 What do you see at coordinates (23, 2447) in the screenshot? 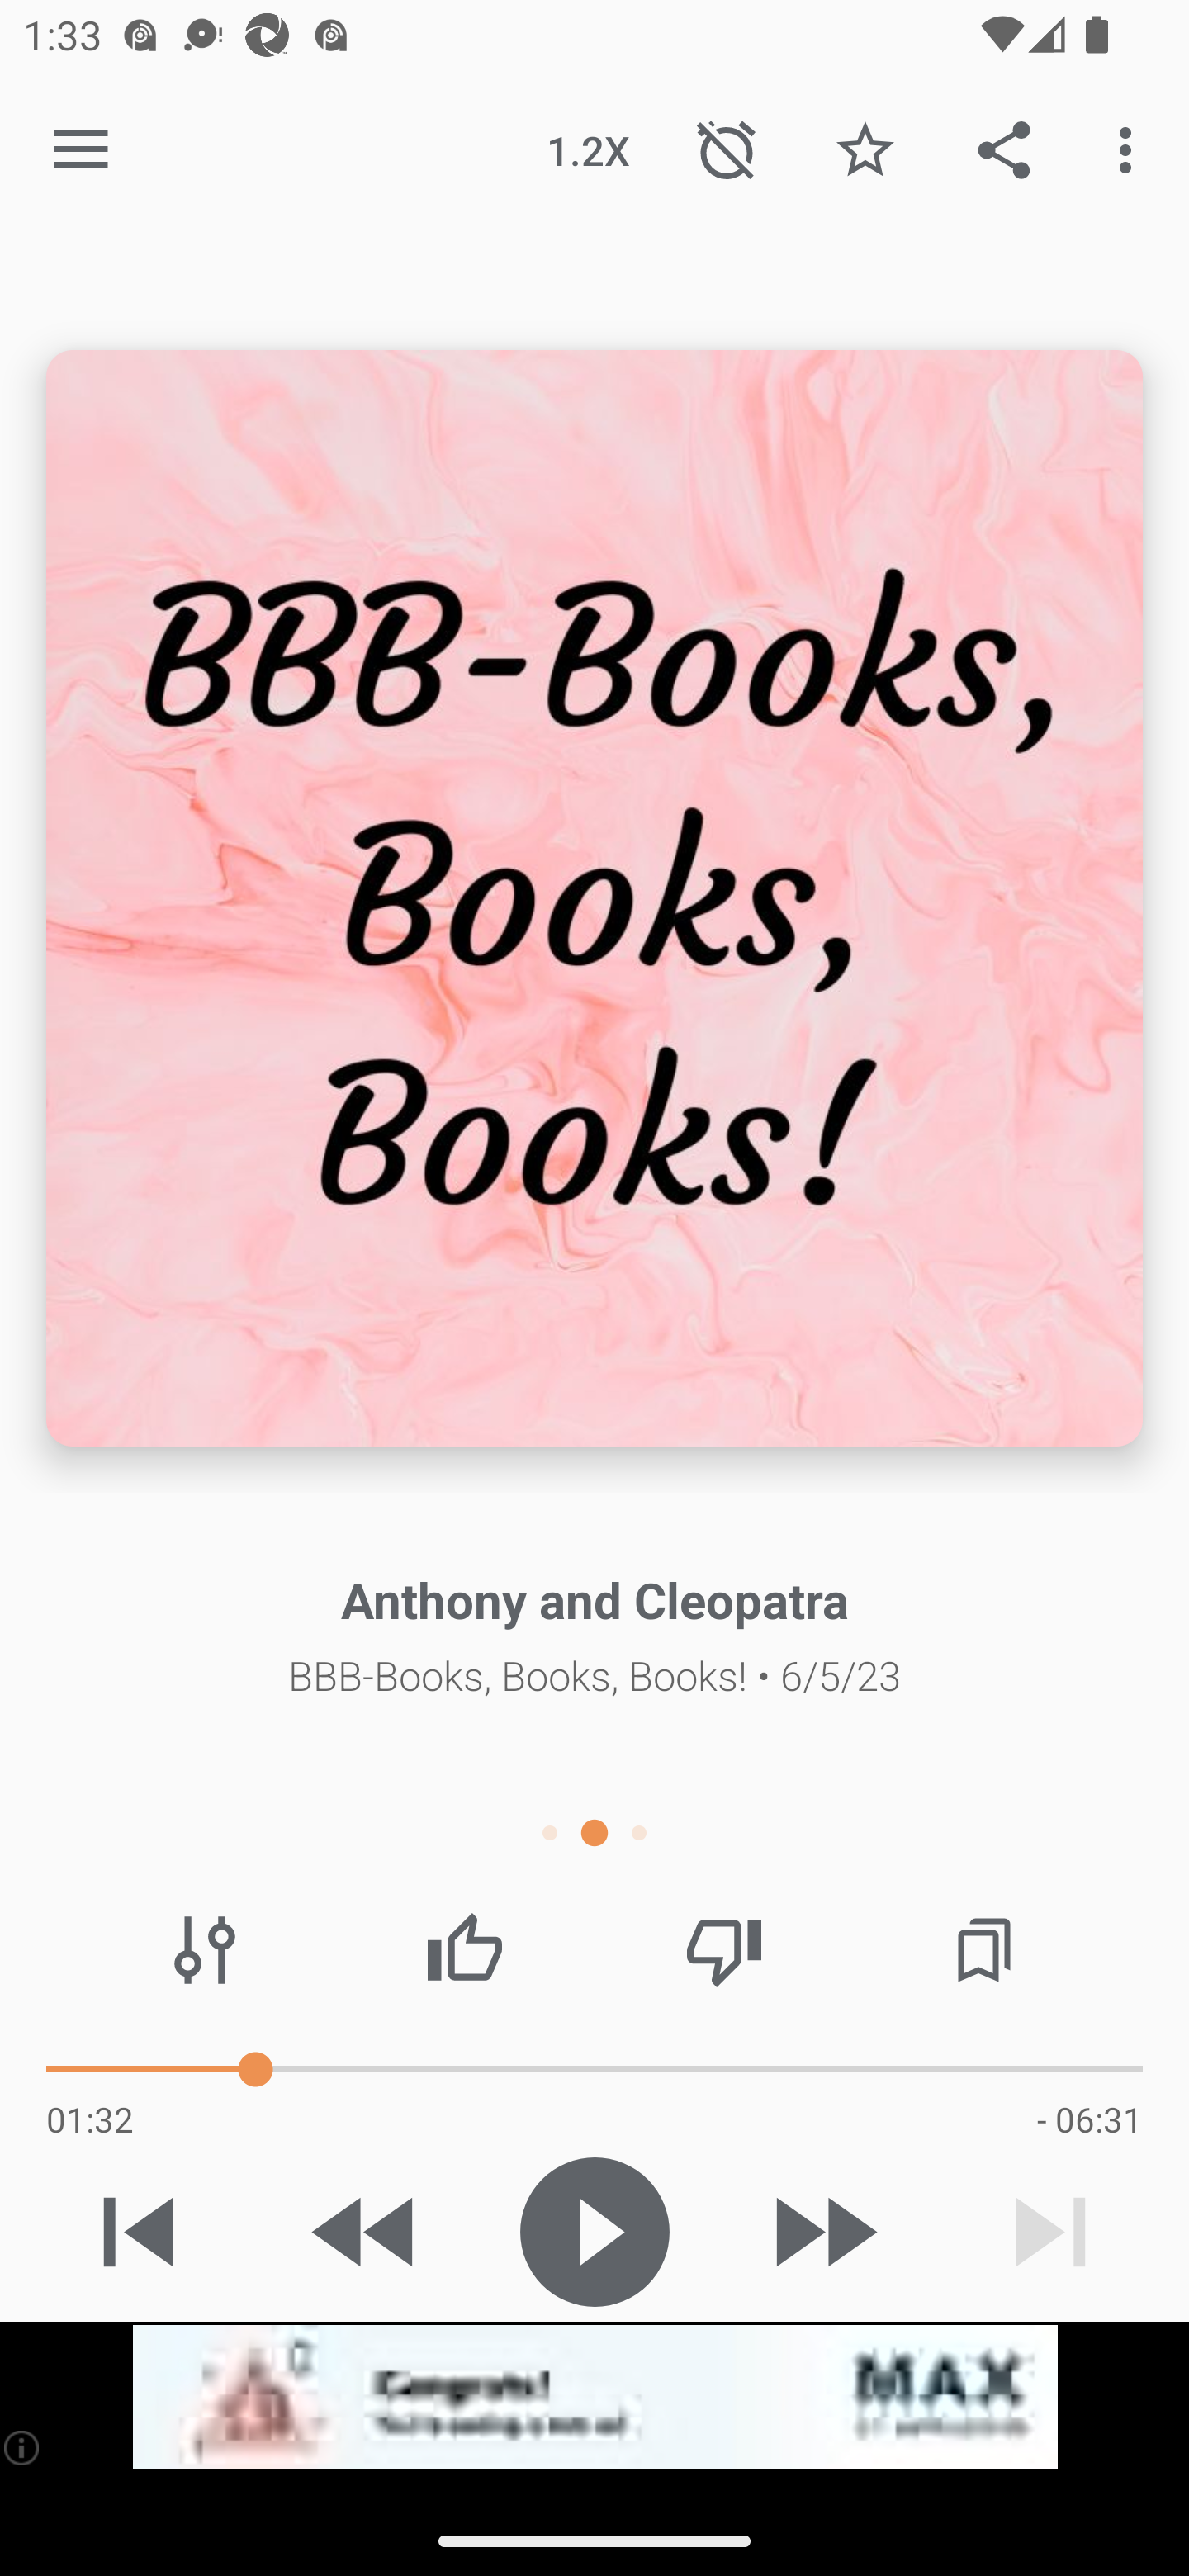
I see `(i)` at bounding box center [23, 2447].